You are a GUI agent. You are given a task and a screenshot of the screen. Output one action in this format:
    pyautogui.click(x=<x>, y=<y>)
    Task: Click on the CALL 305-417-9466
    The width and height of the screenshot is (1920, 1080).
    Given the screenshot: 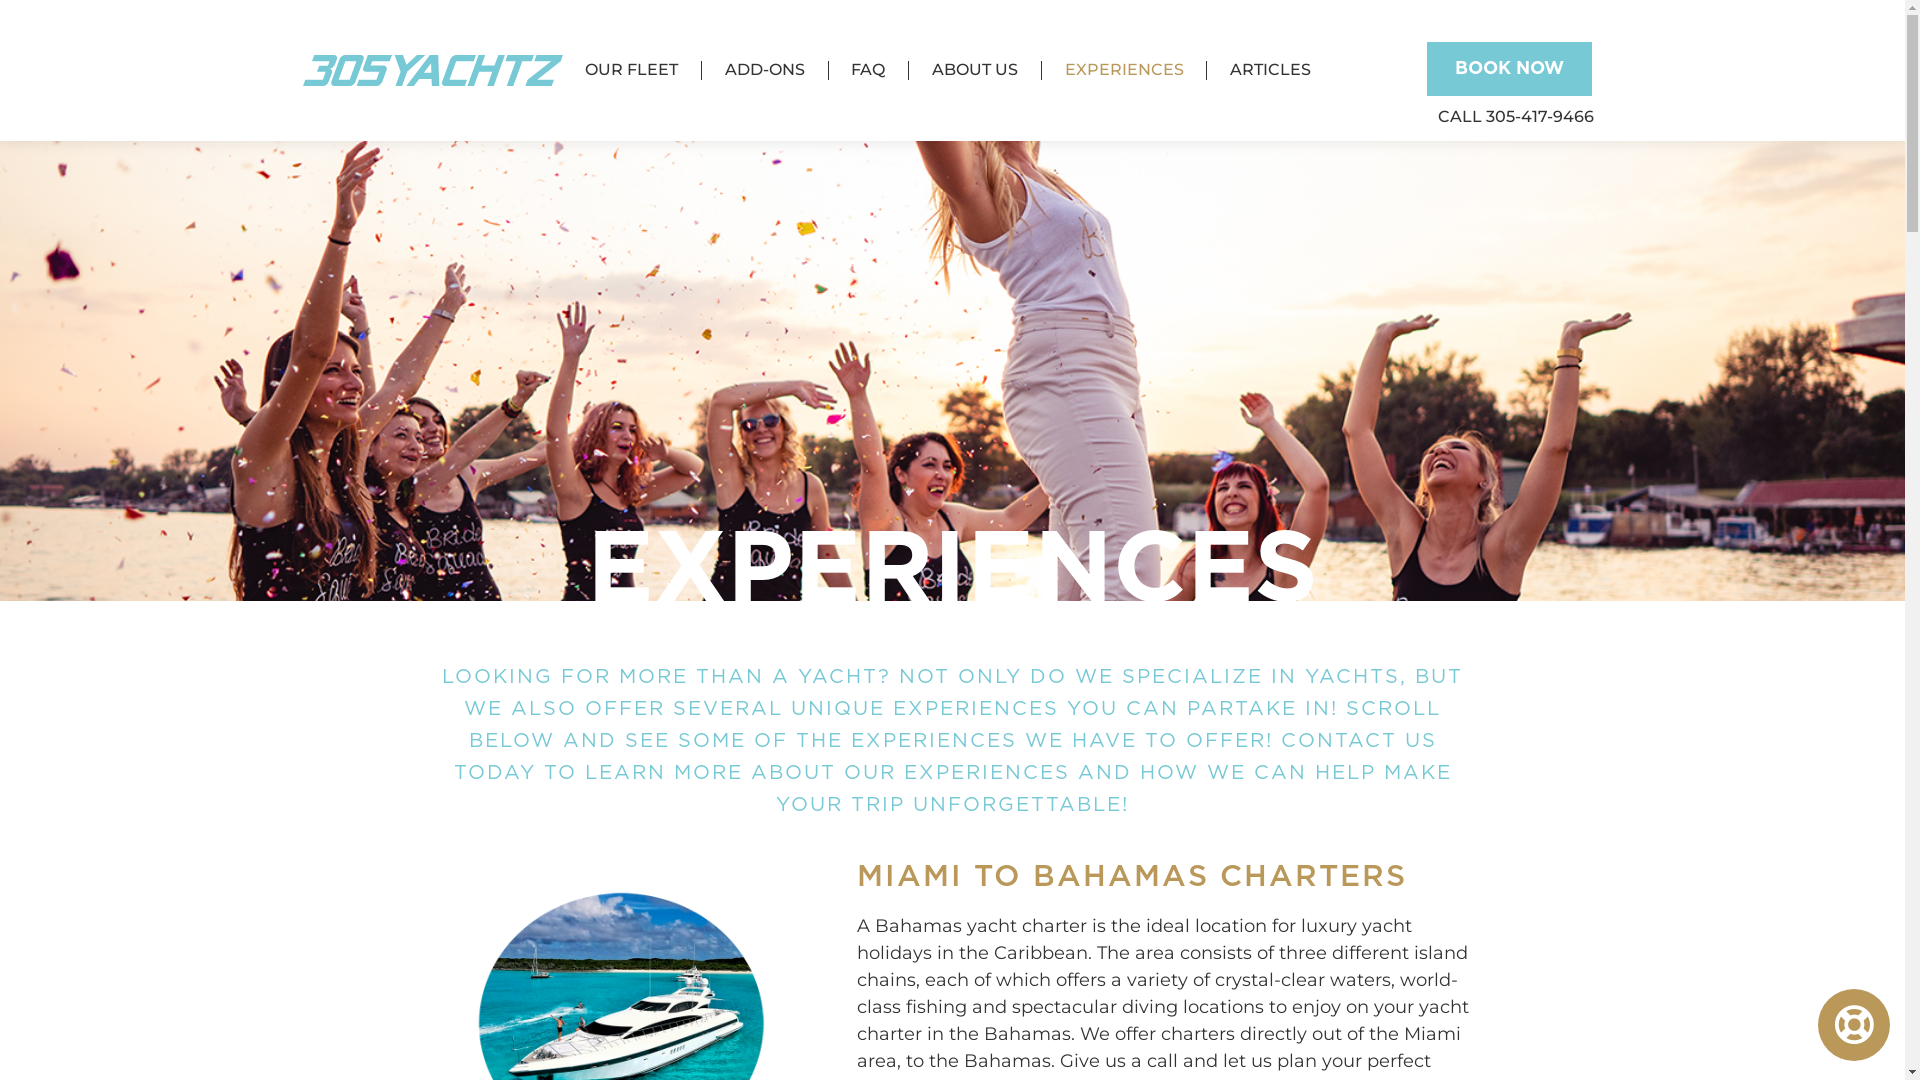 What is the action you would take?
    pyautogui.click(x=1516, y=116)
    